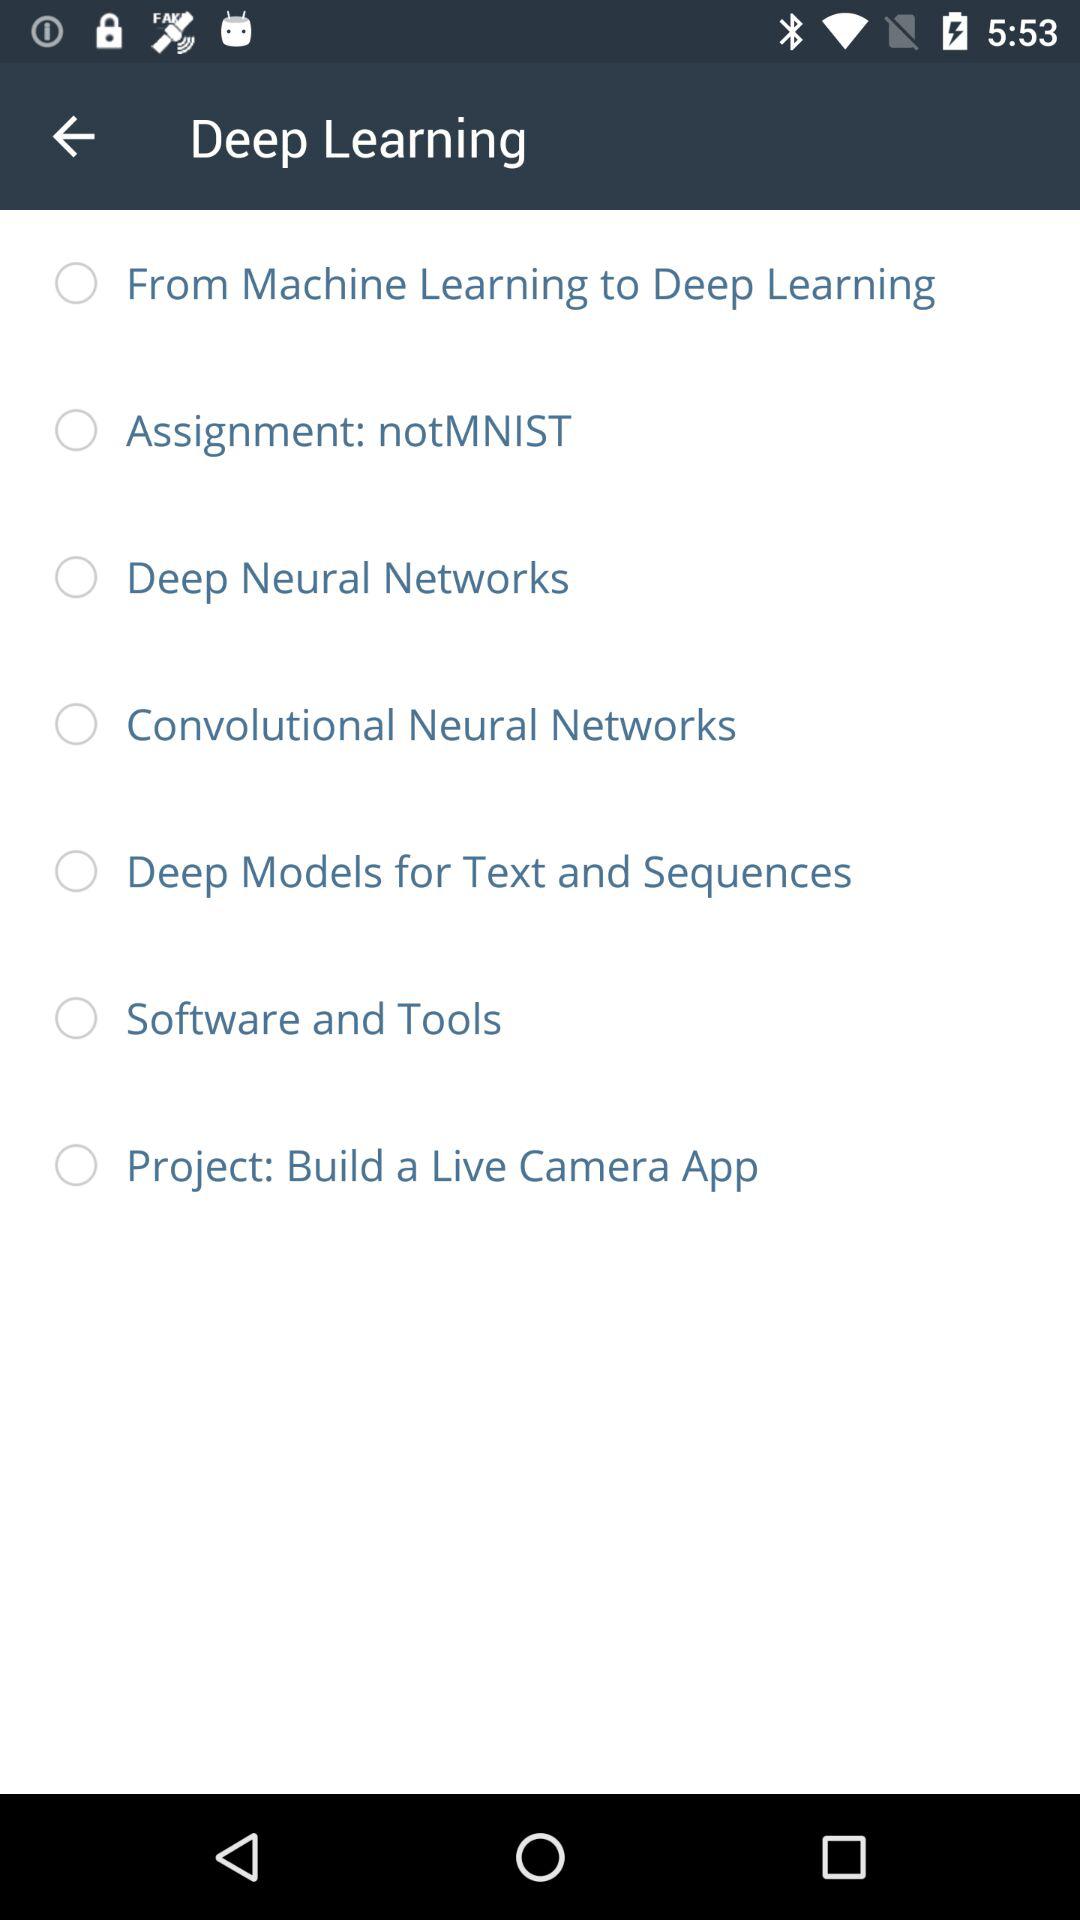  Describe the element at coordinates (73, 136) in the screenshot. I see `press the item to the left of the deep learning` at that location.